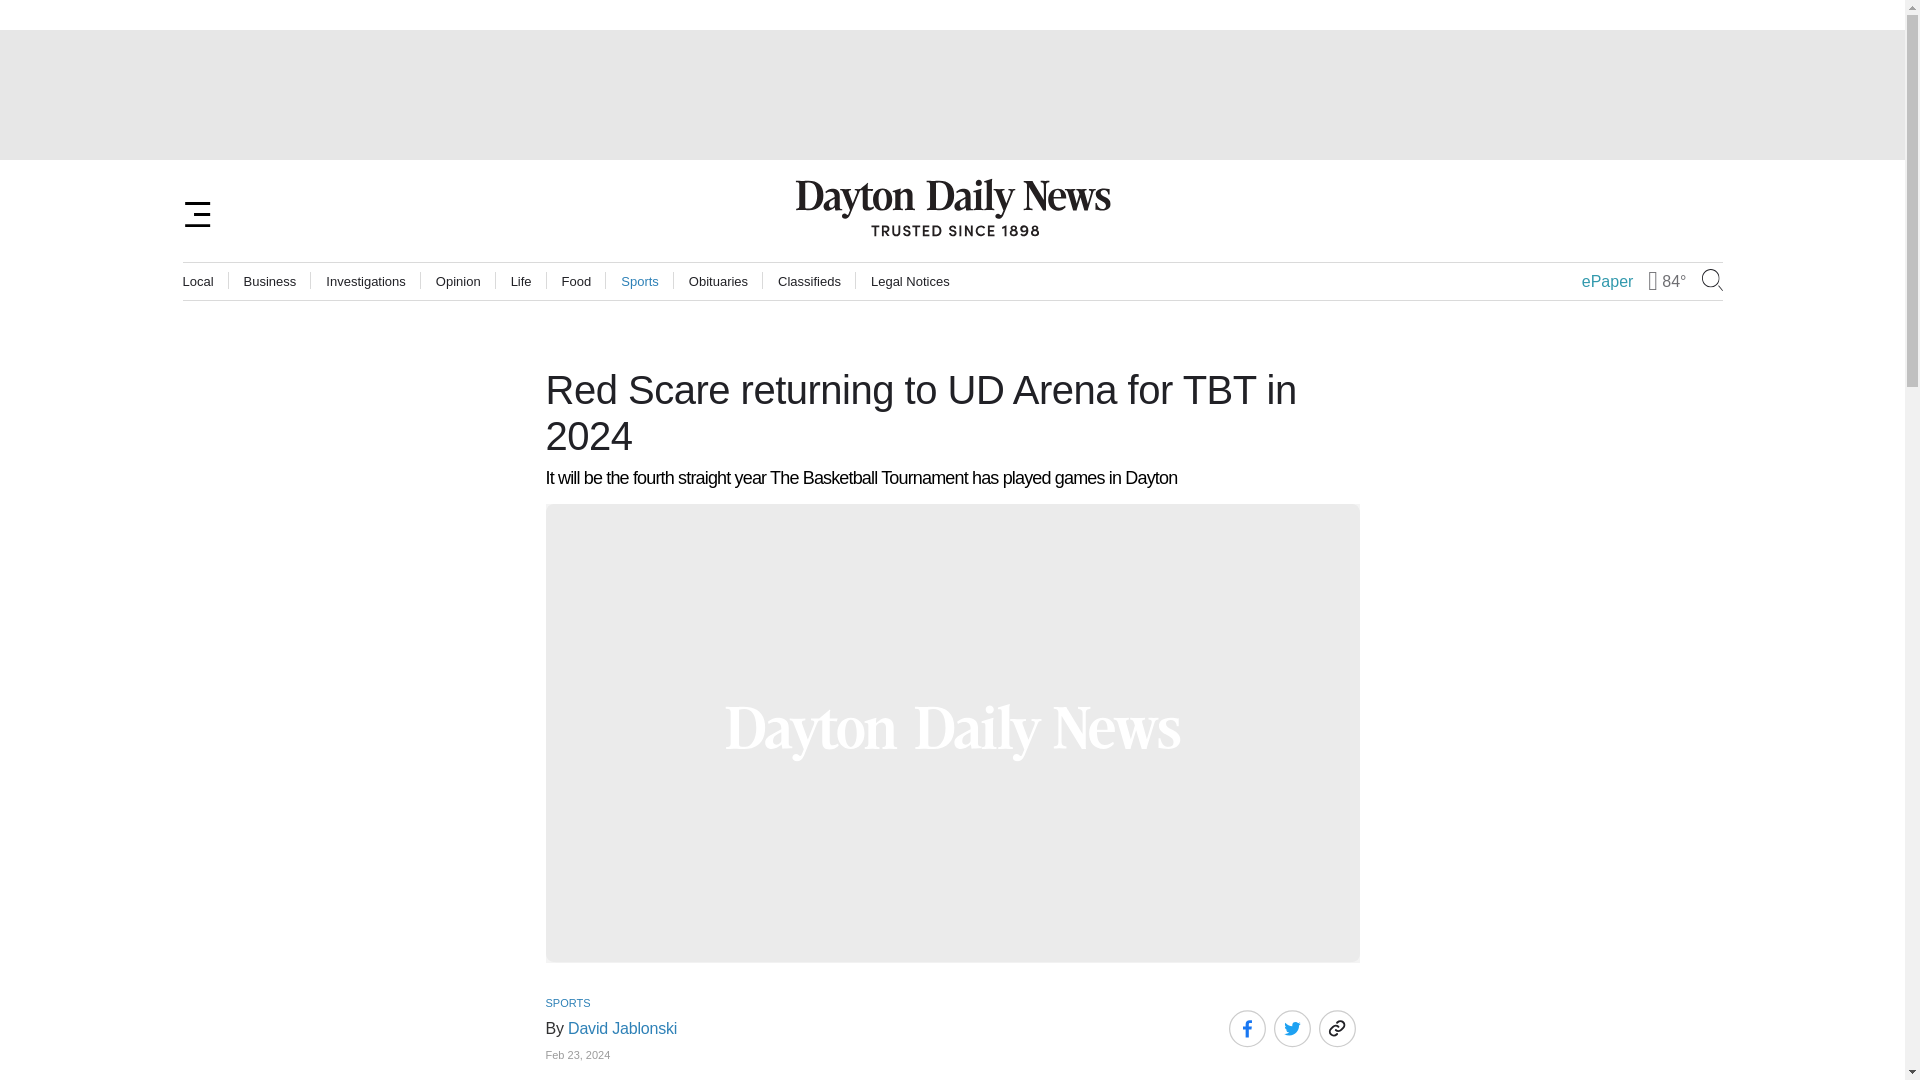 This screenshot has height=1080, width=1920. What do you see at coordinates (910, 282) in the screenshot?
I see `Legal Notices` at bounding box center [910, 282].